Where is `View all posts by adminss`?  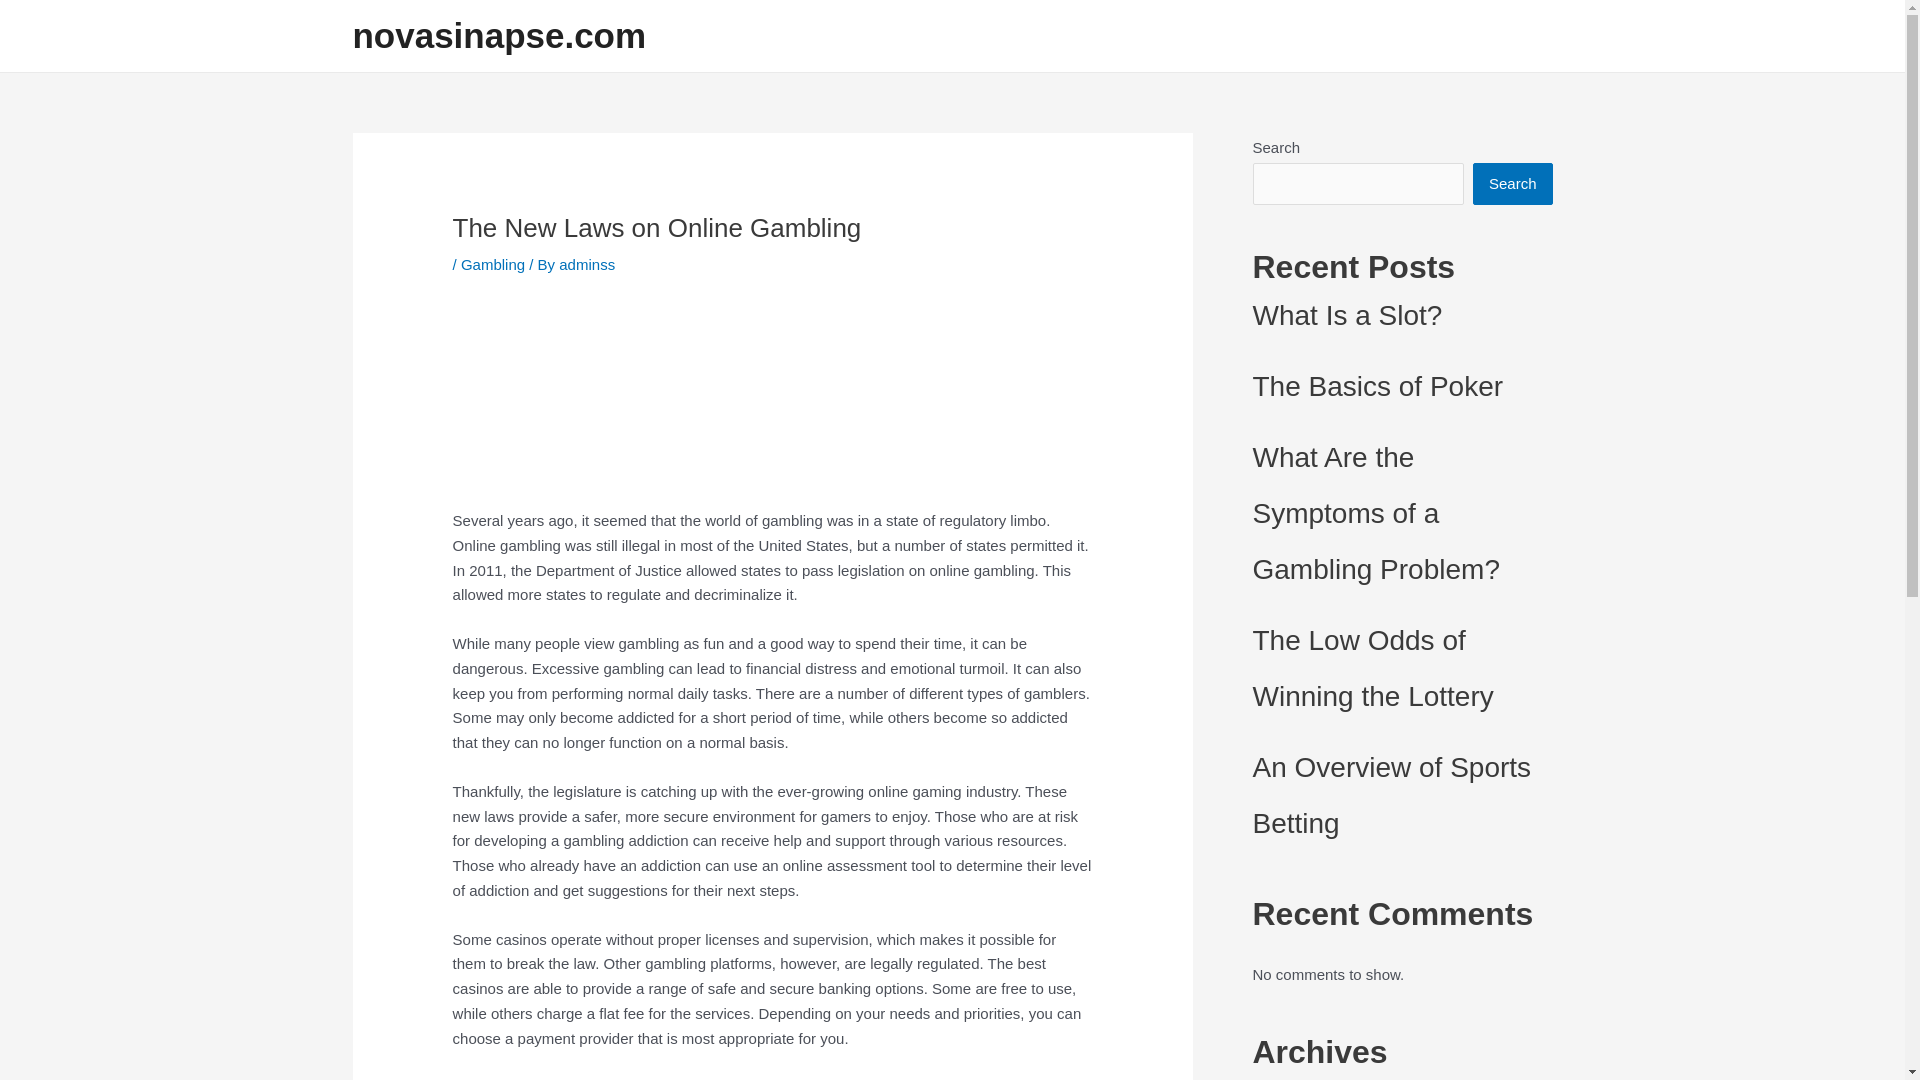
View all posts by adminss is located at coordinates (586, 264).